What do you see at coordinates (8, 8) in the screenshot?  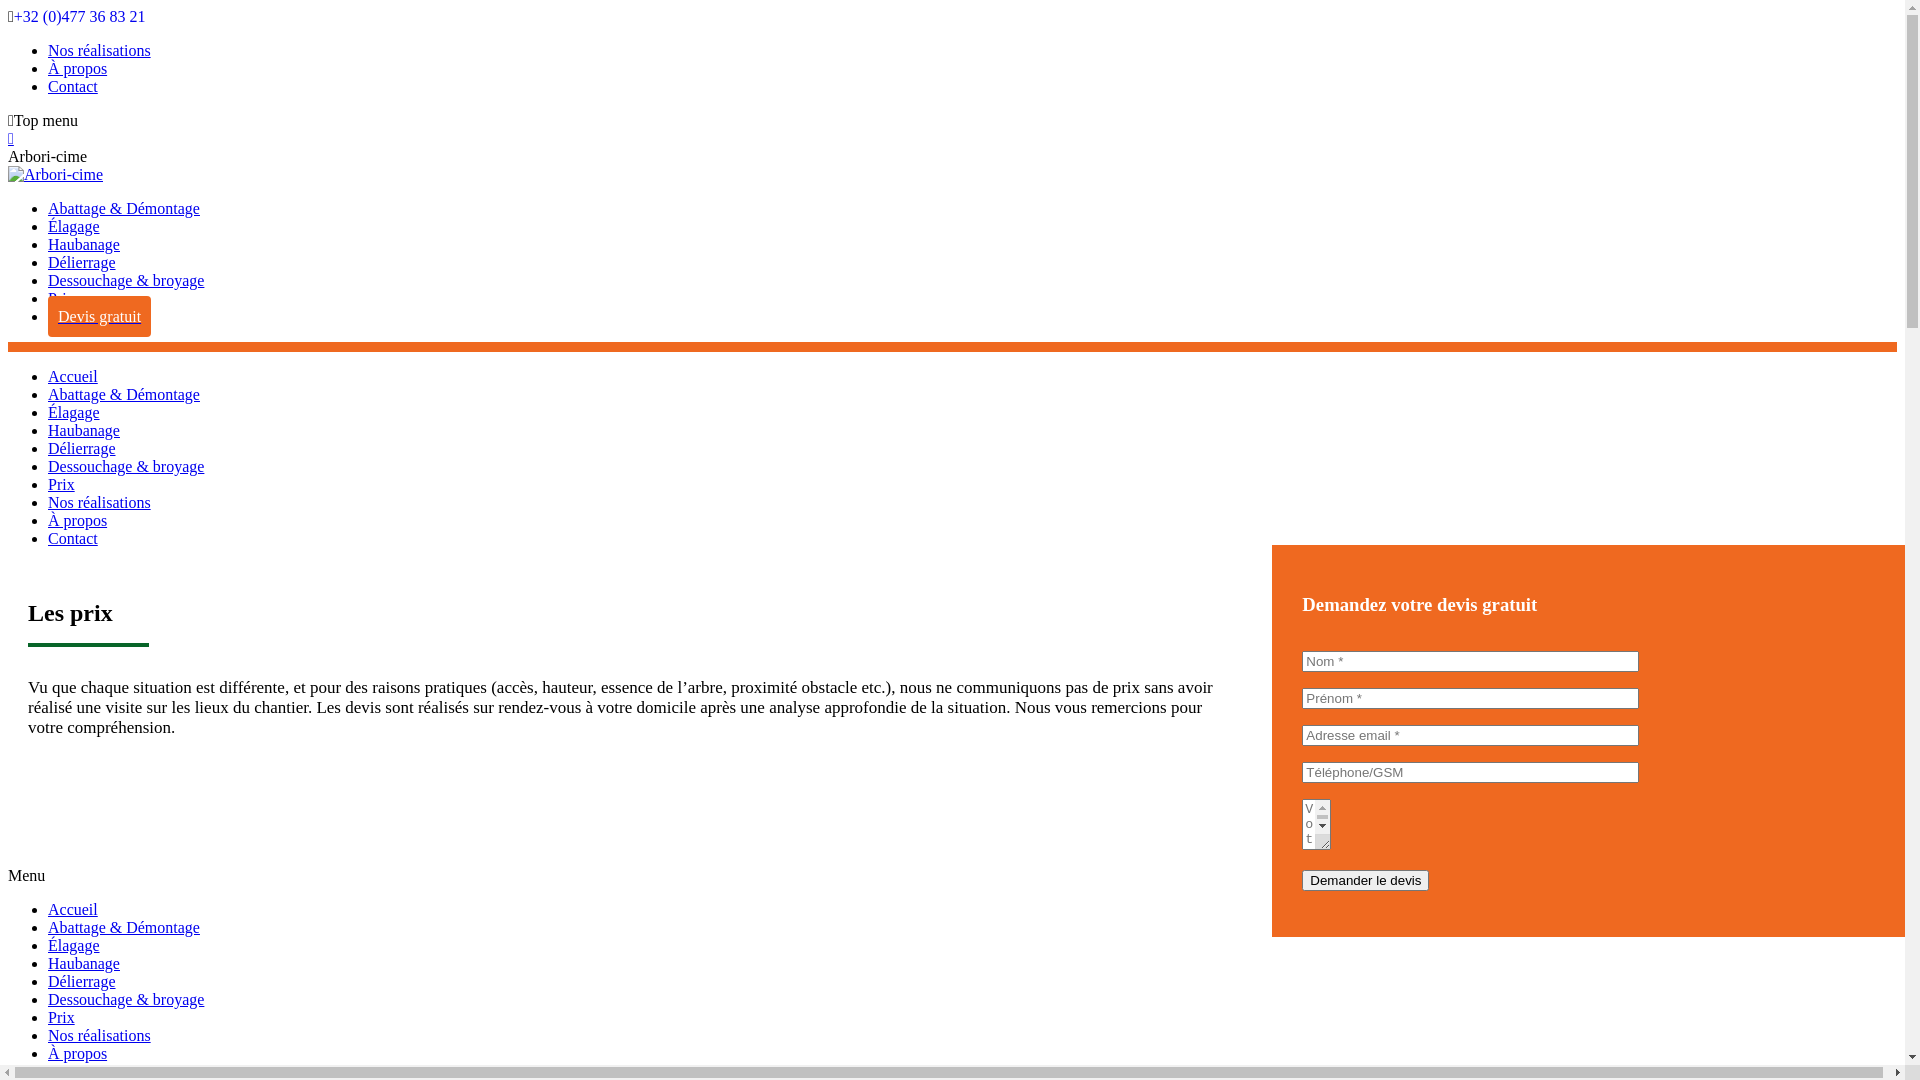 I see `Contenu en pleine largeur` at bounding box center [8, 8].